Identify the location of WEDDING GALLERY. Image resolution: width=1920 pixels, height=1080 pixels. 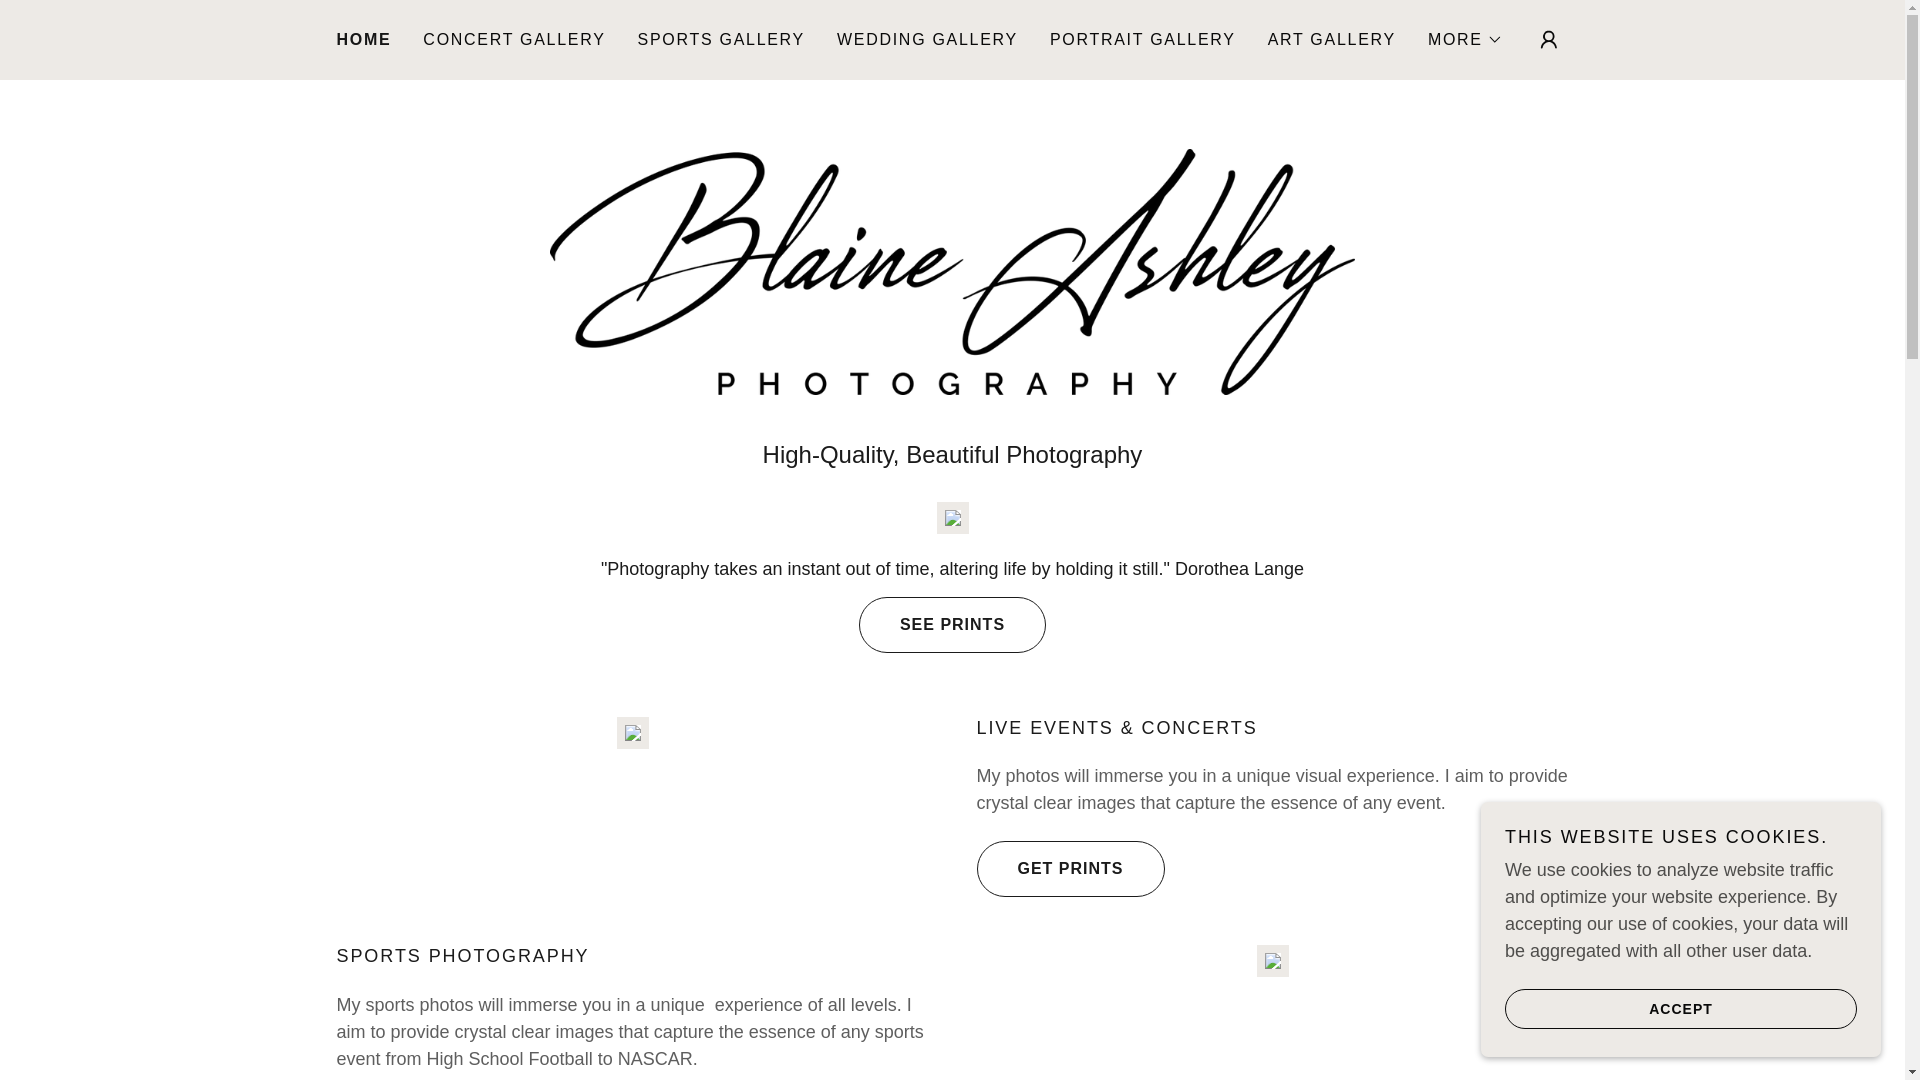
(927, 40).